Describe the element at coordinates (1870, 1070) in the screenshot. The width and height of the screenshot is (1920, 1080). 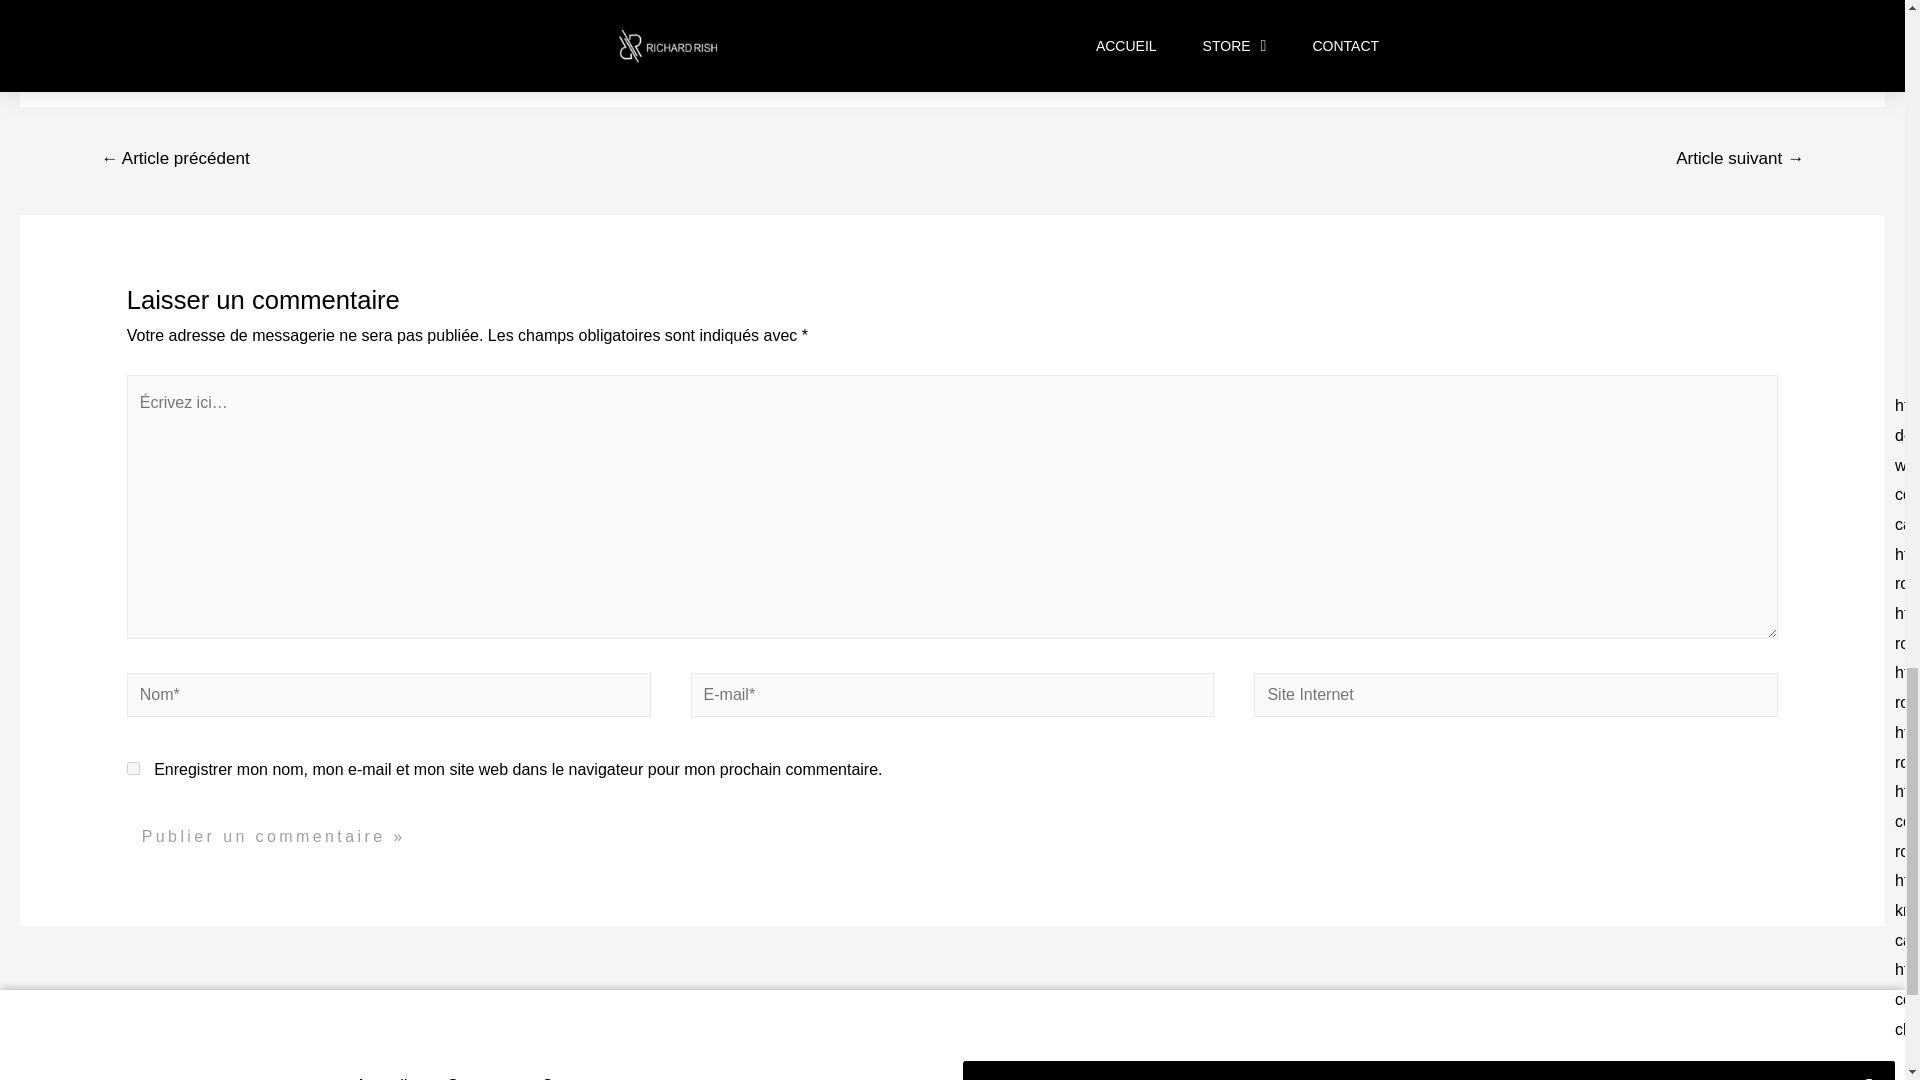
I see `Rechercher ` at that location.